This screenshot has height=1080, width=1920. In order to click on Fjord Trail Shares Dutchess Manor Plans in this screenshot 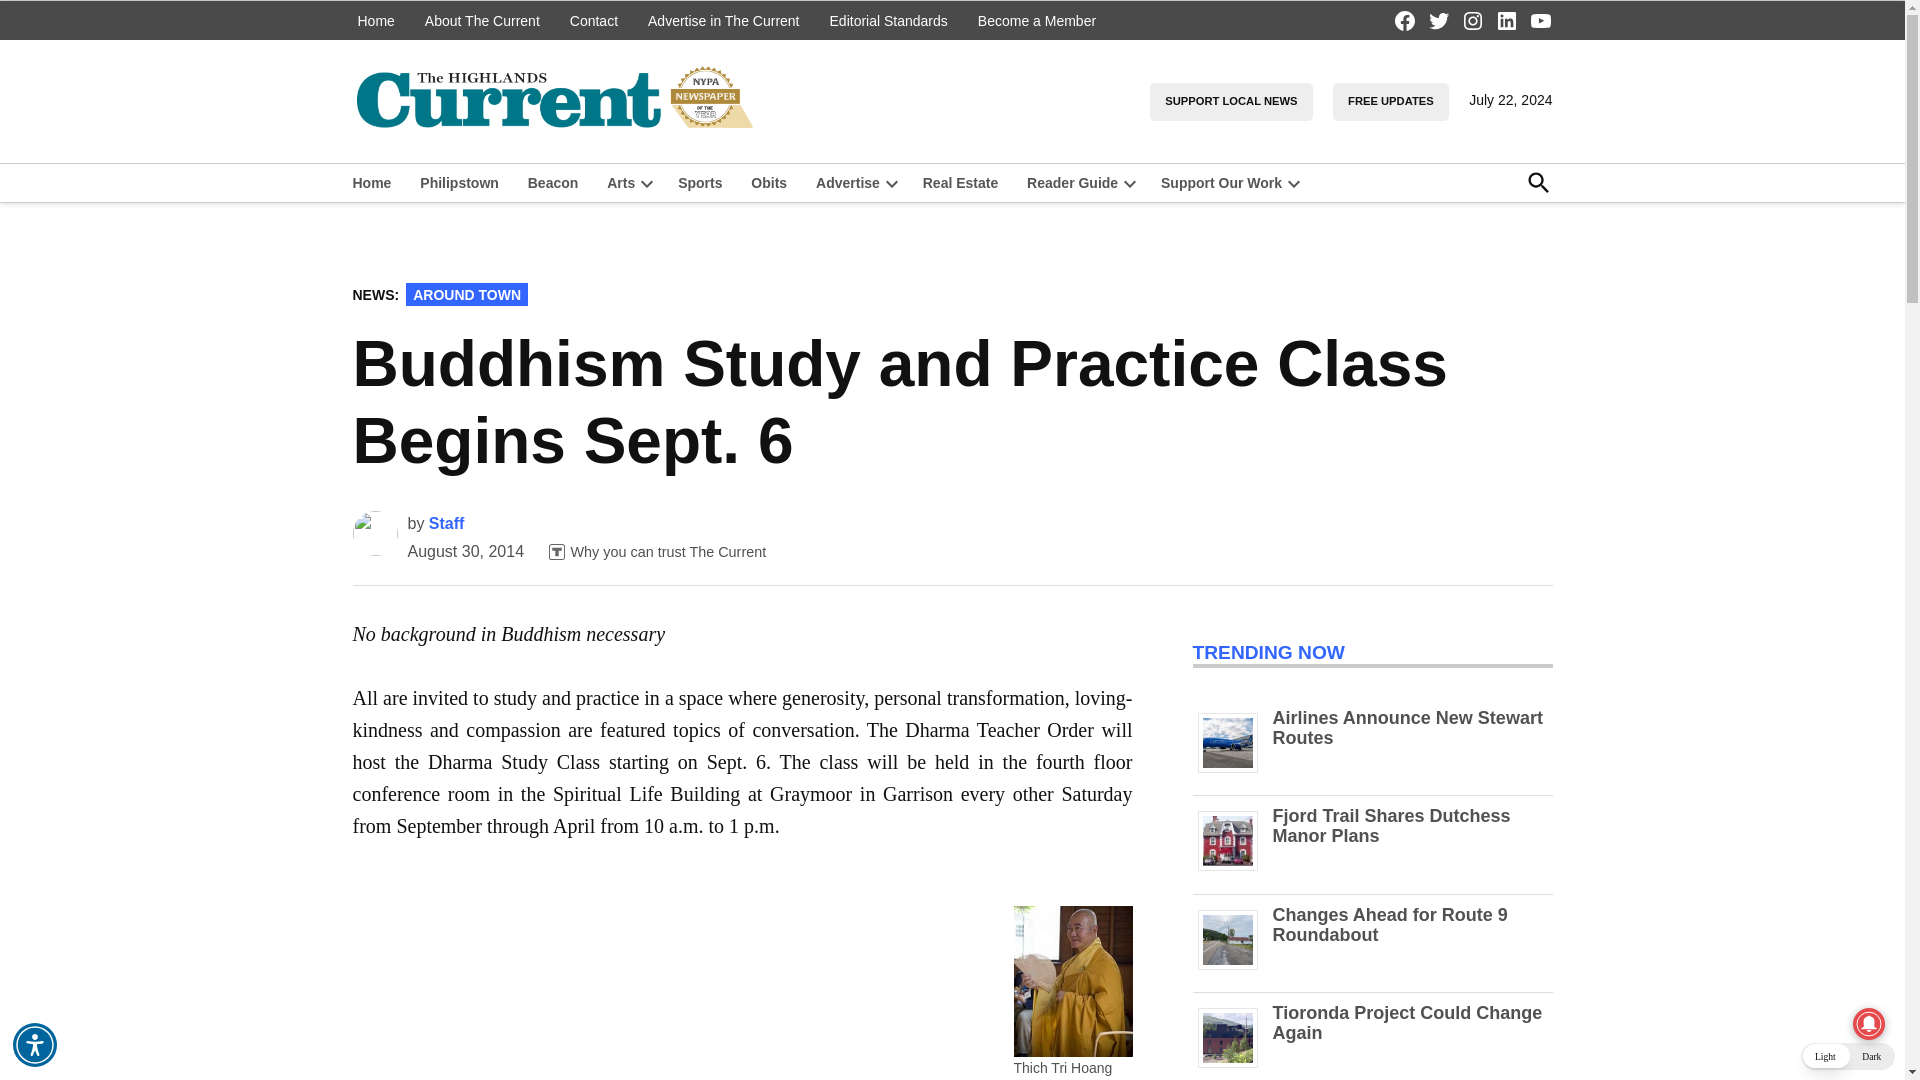, I will do `click(1390, 825)`.